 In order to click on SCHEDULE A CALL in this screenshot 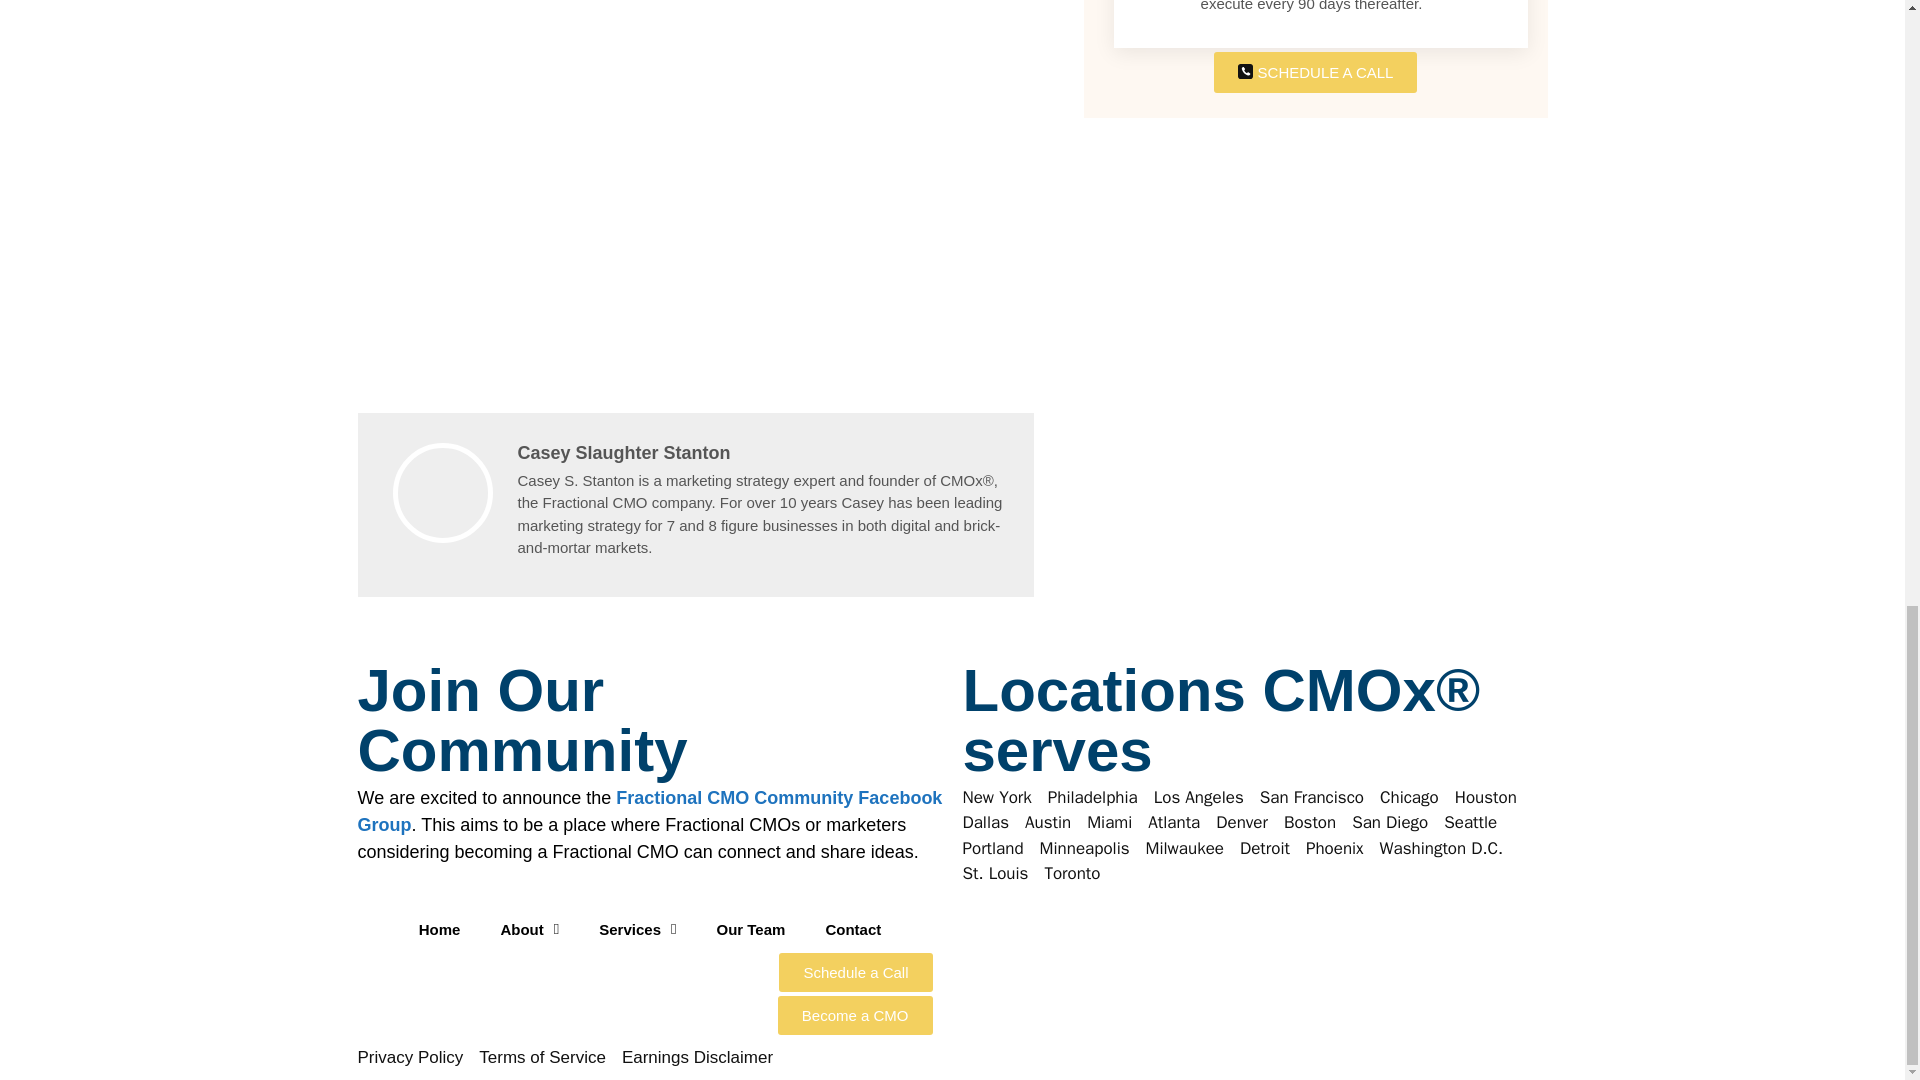, I will do `click(1316, 72)`.